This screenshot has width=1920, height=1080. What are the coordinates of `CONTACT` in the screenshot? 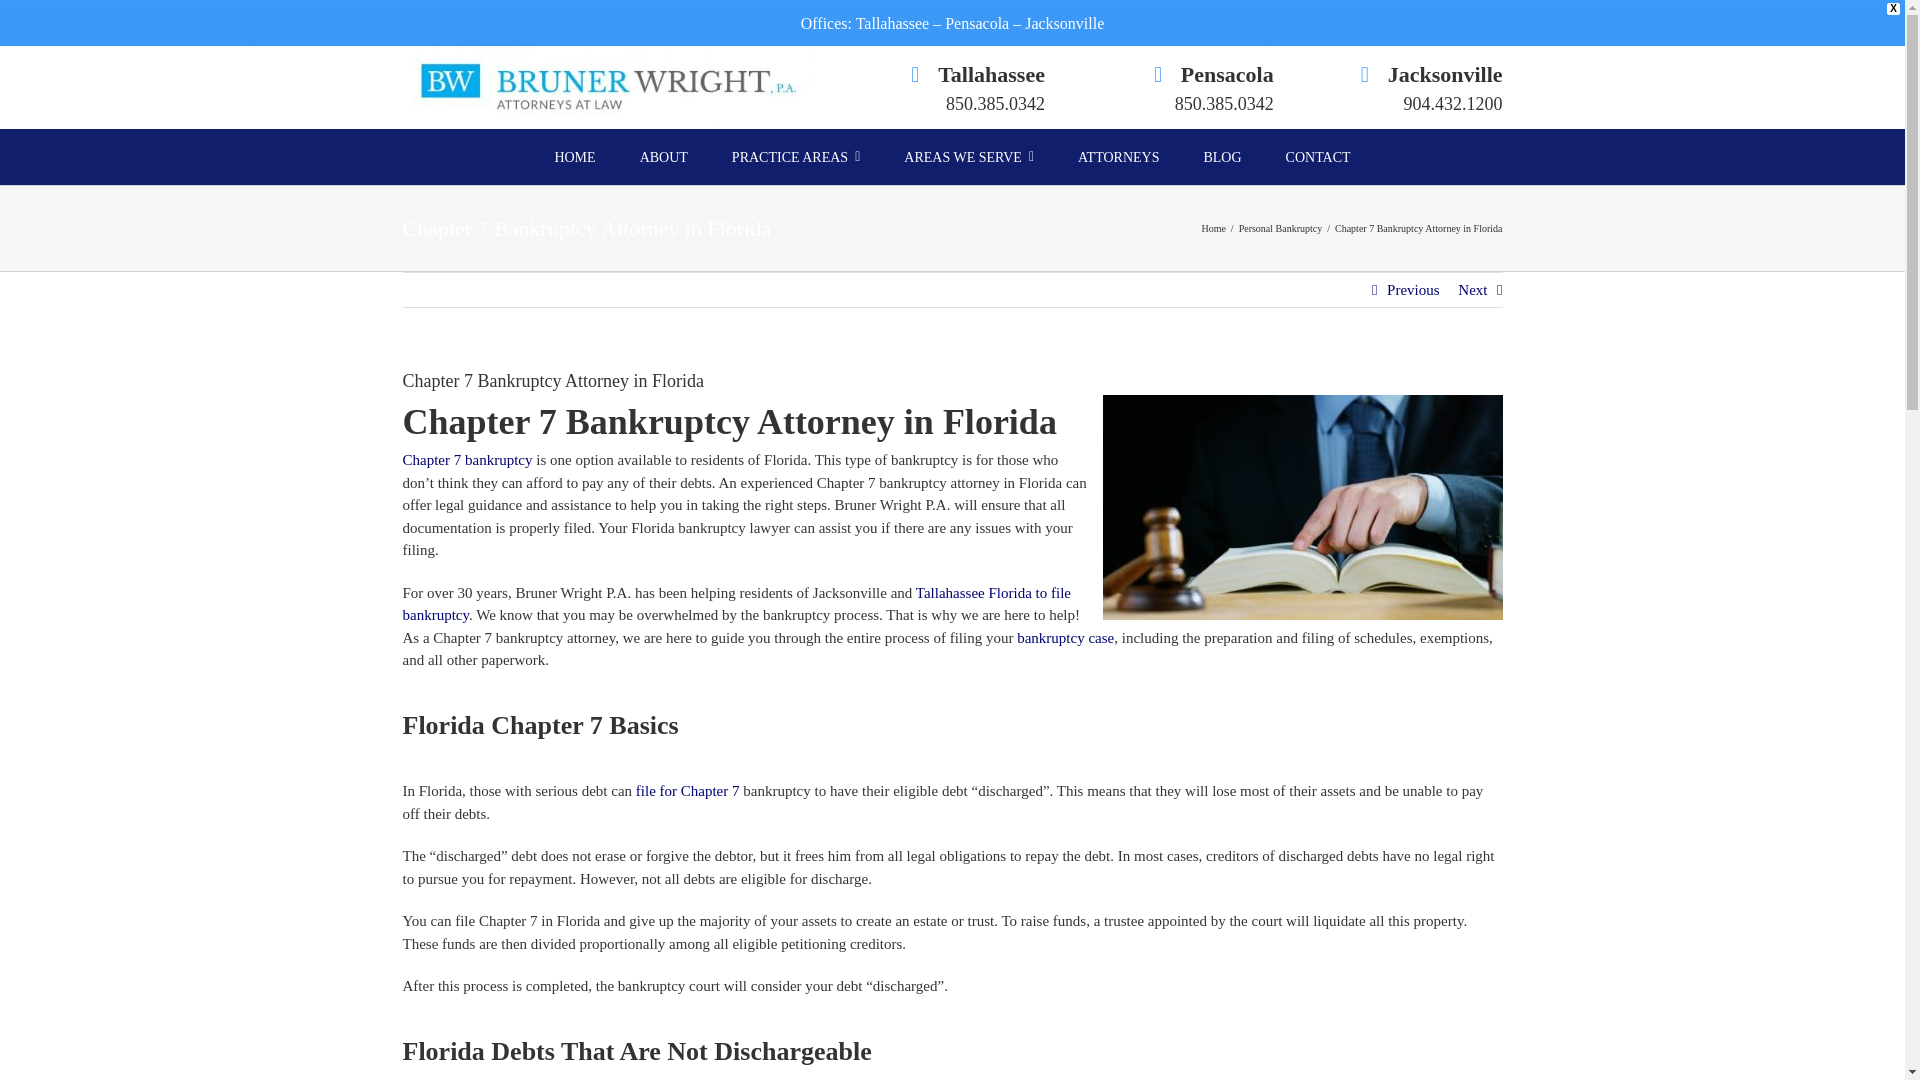 It's located at (1318, 156).